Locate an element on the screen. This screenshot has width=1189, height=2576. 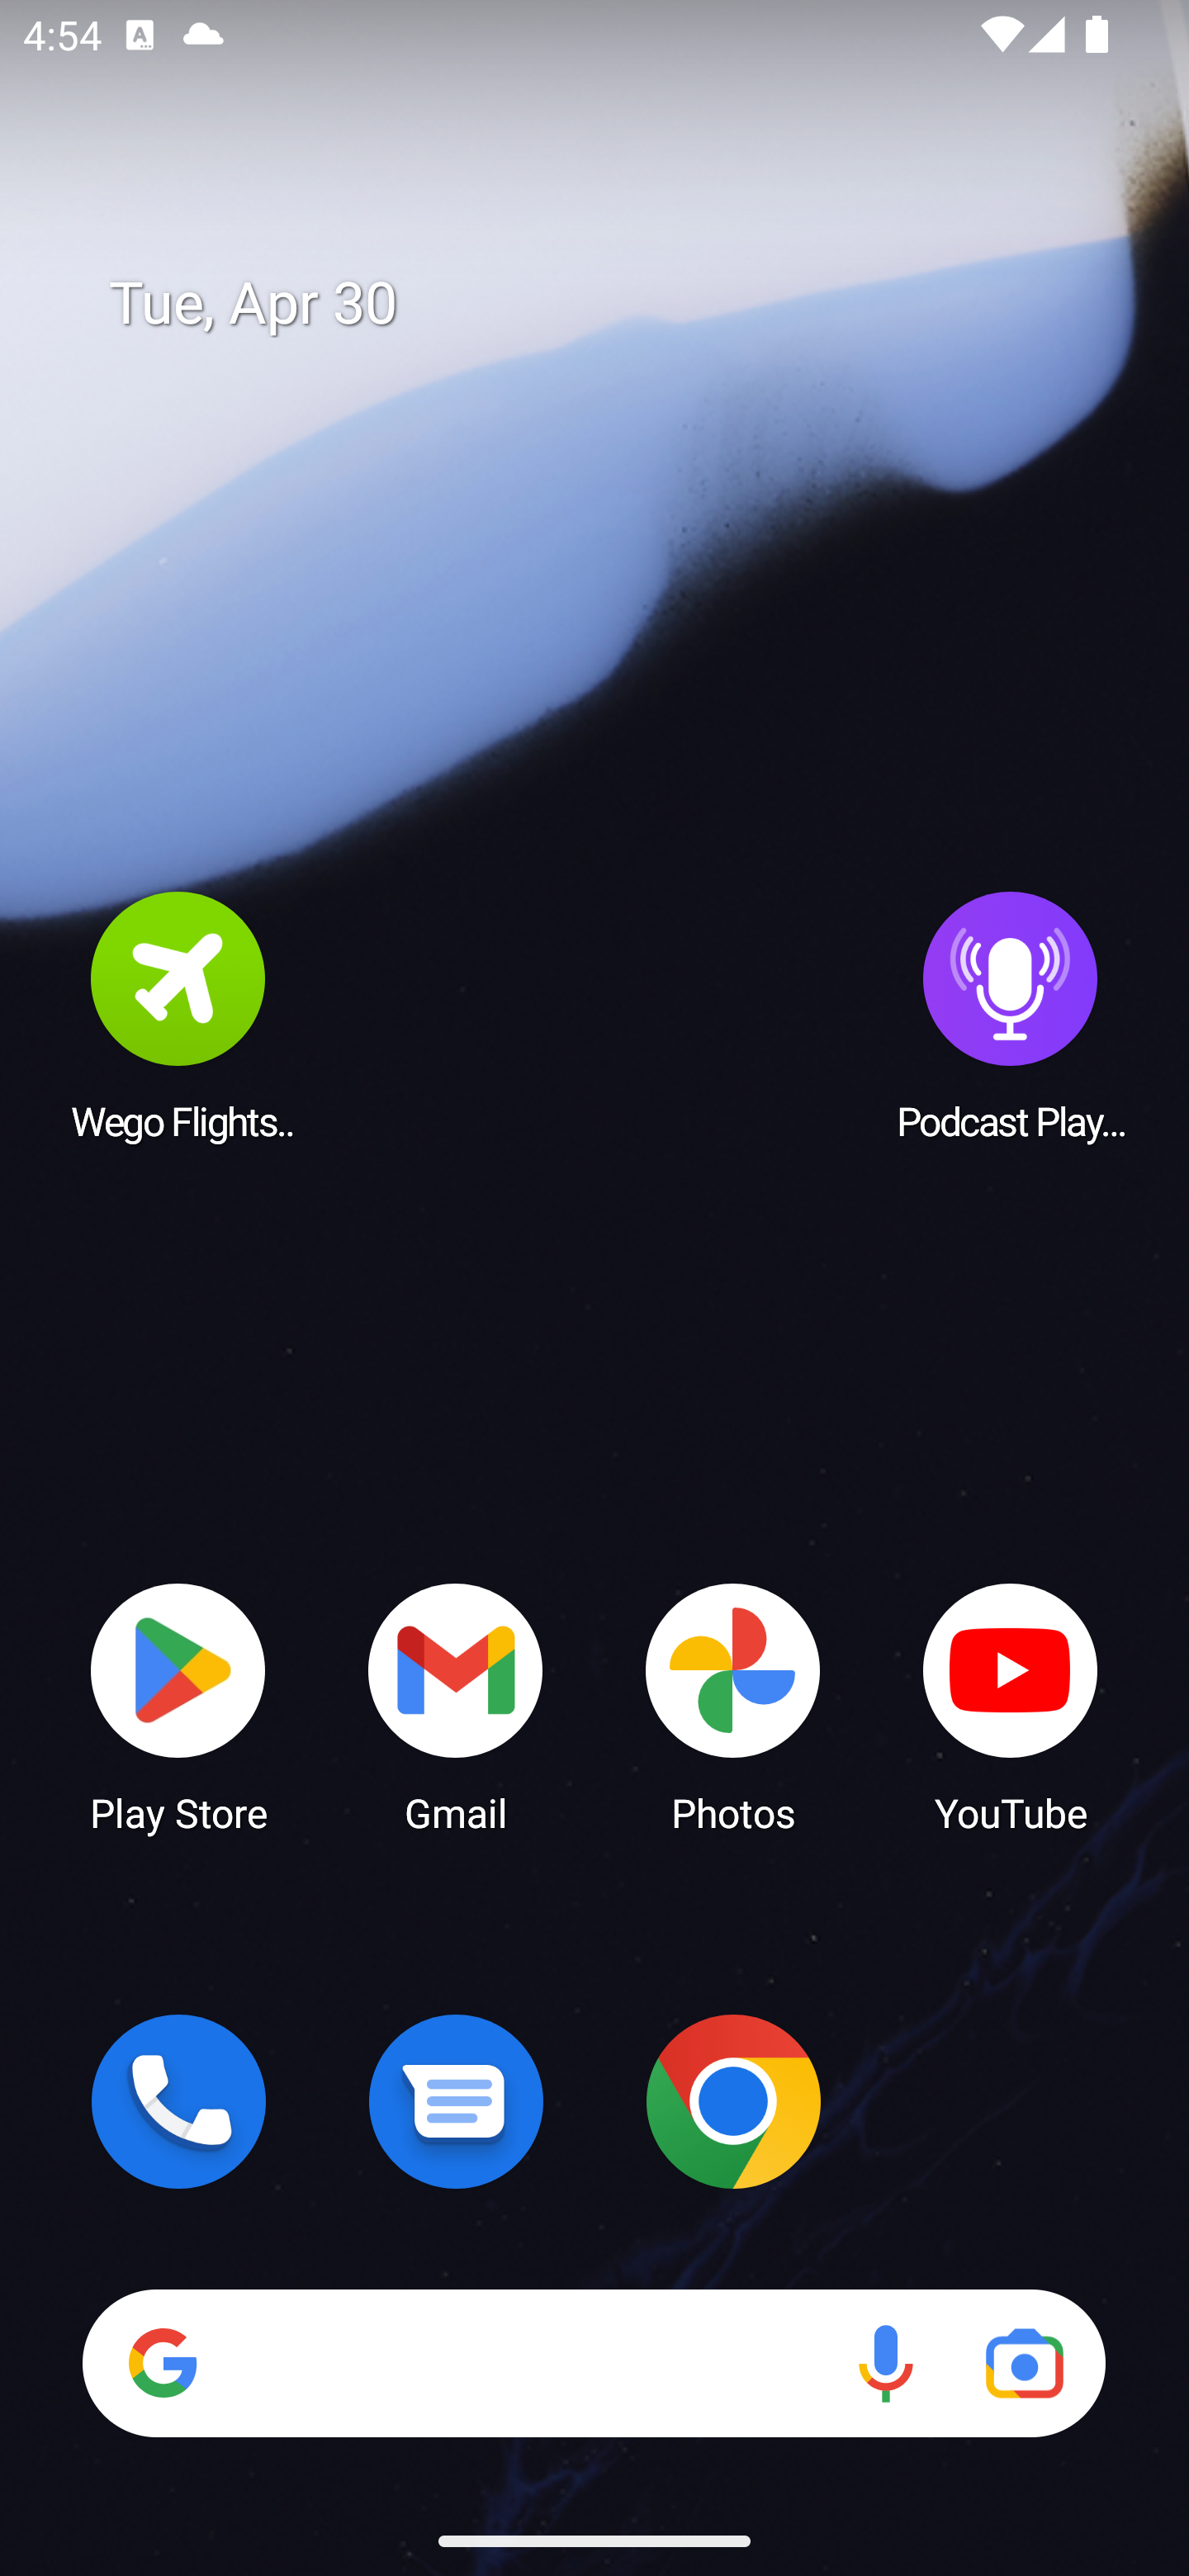
Play Store is located at coordinates (178, 1706).